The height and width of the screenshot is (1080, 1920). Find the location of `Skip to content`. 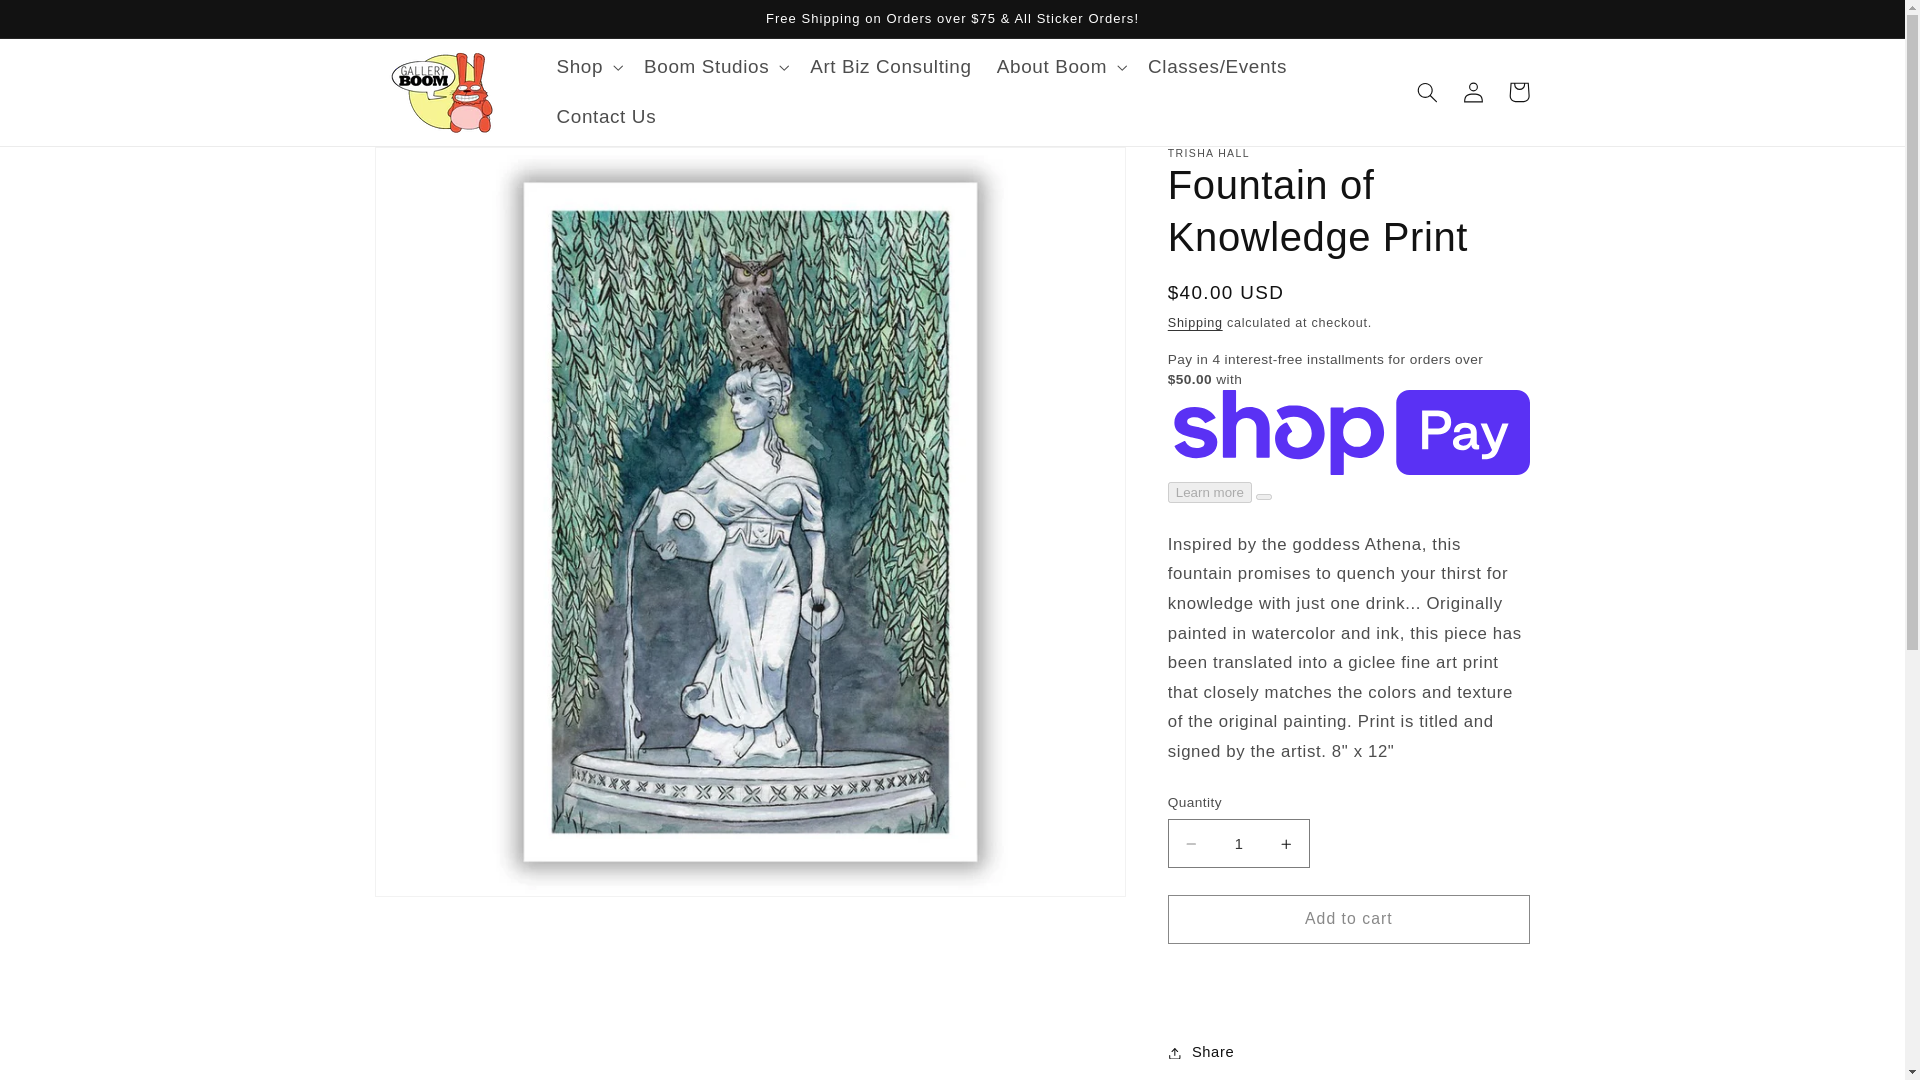

Skip to content is located at coordinates (63, 24).